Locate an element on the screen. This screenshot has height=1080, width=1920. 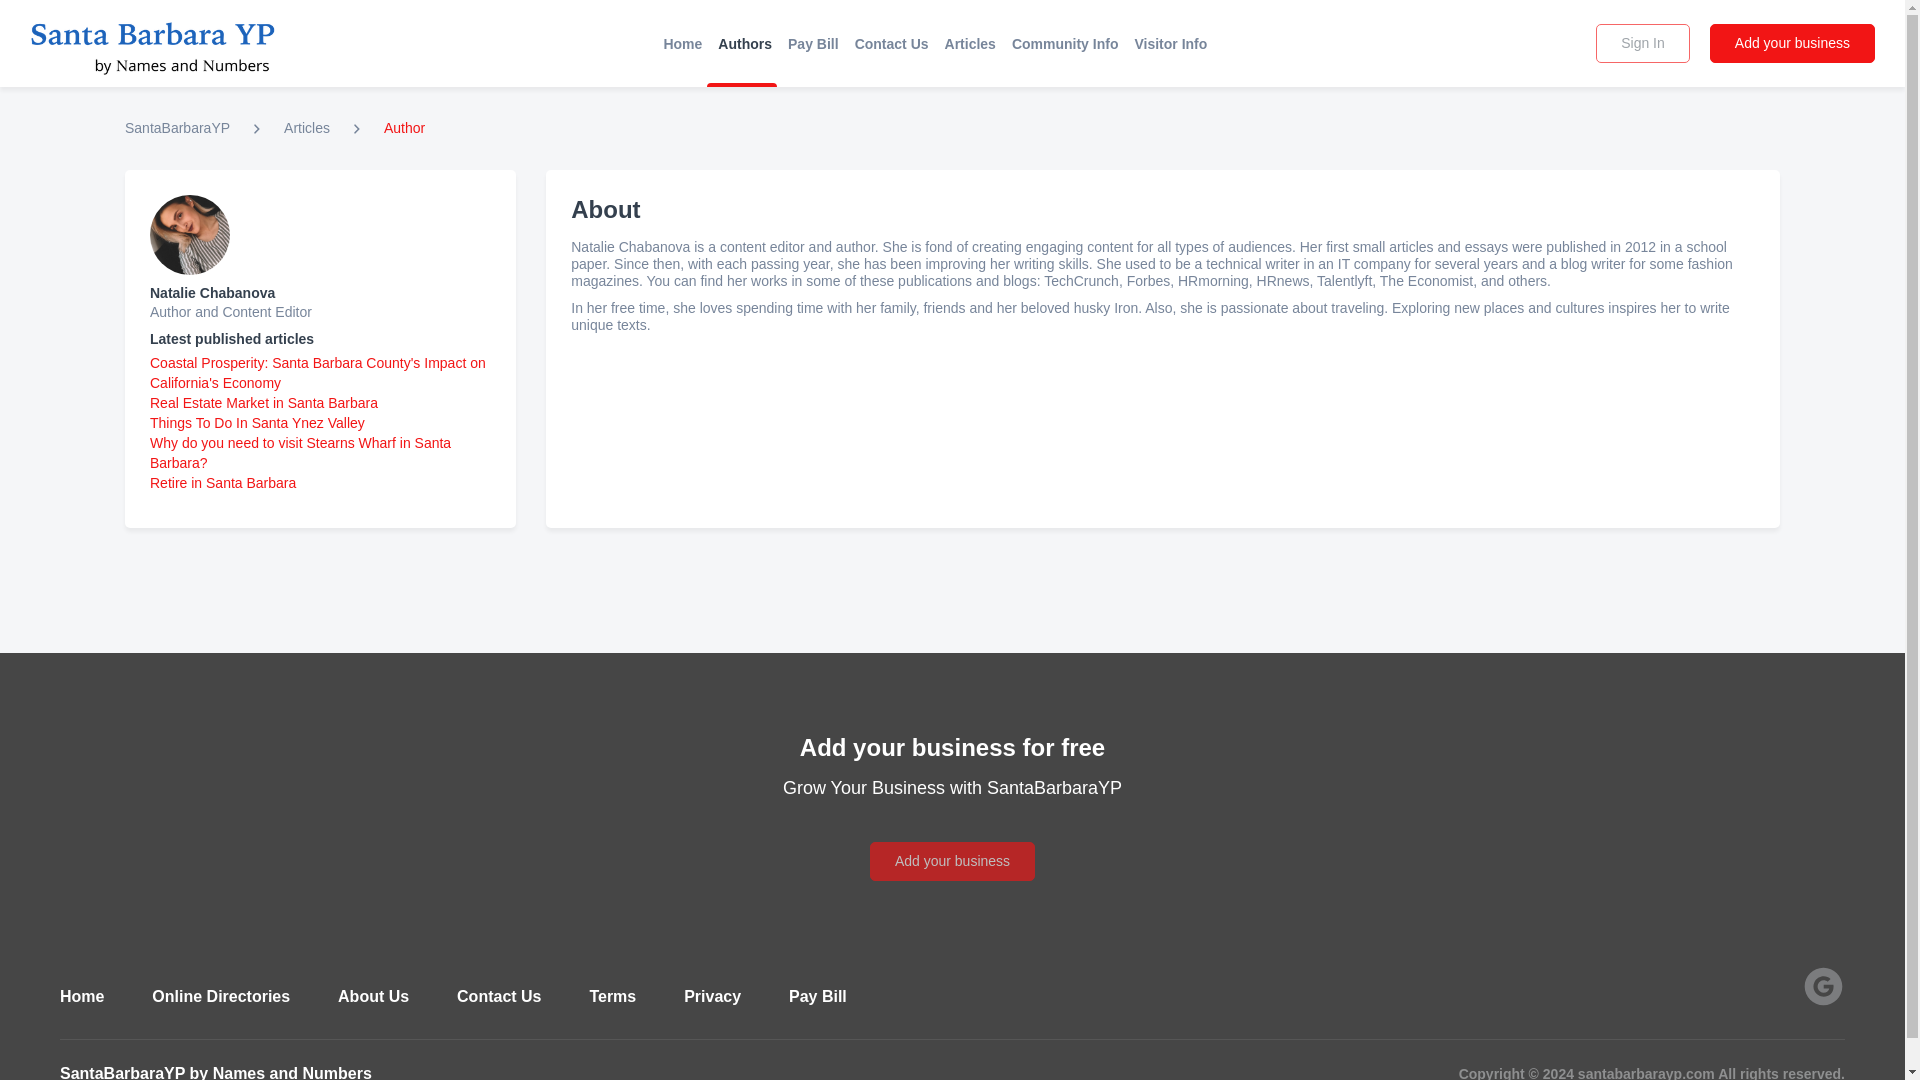
Things To Do In Santa Ynez Valley is located at coordinates (256, 422).